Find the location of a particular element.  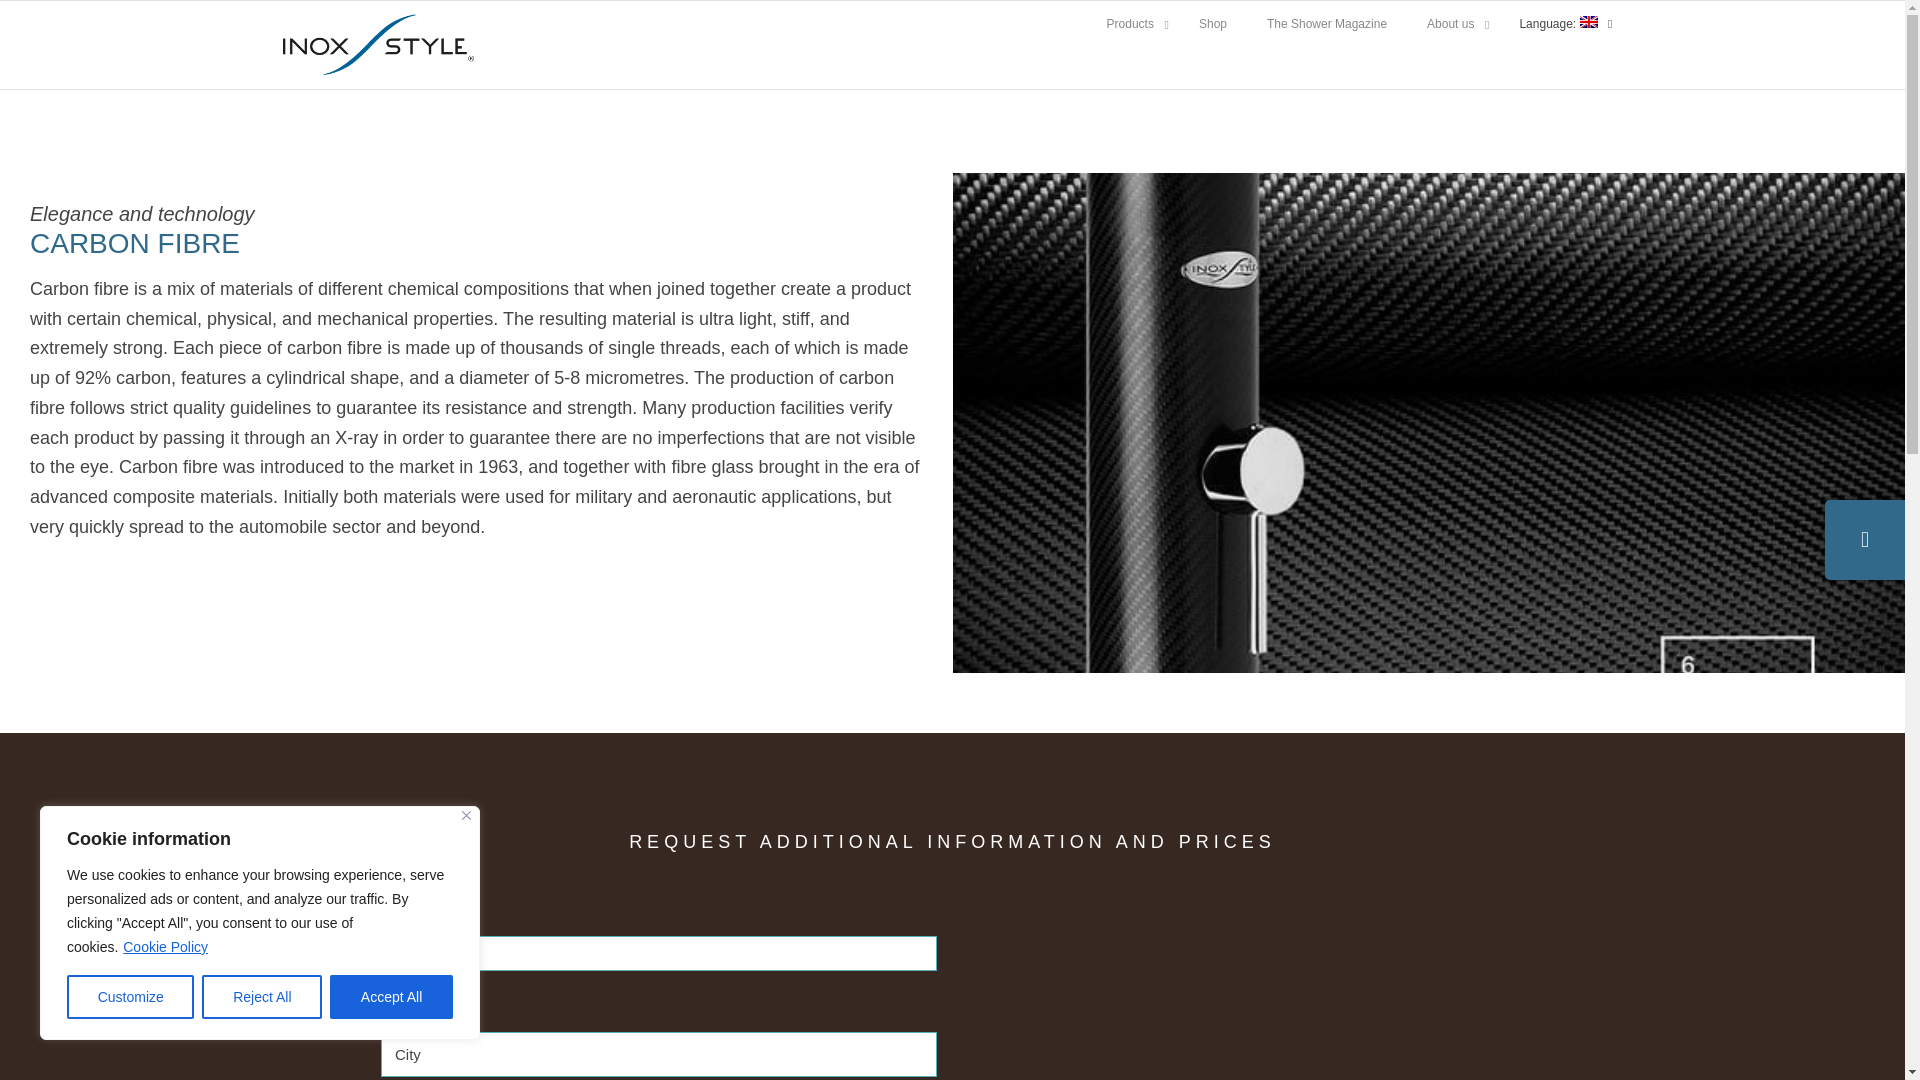

English is located at coordinates (1560, 24).